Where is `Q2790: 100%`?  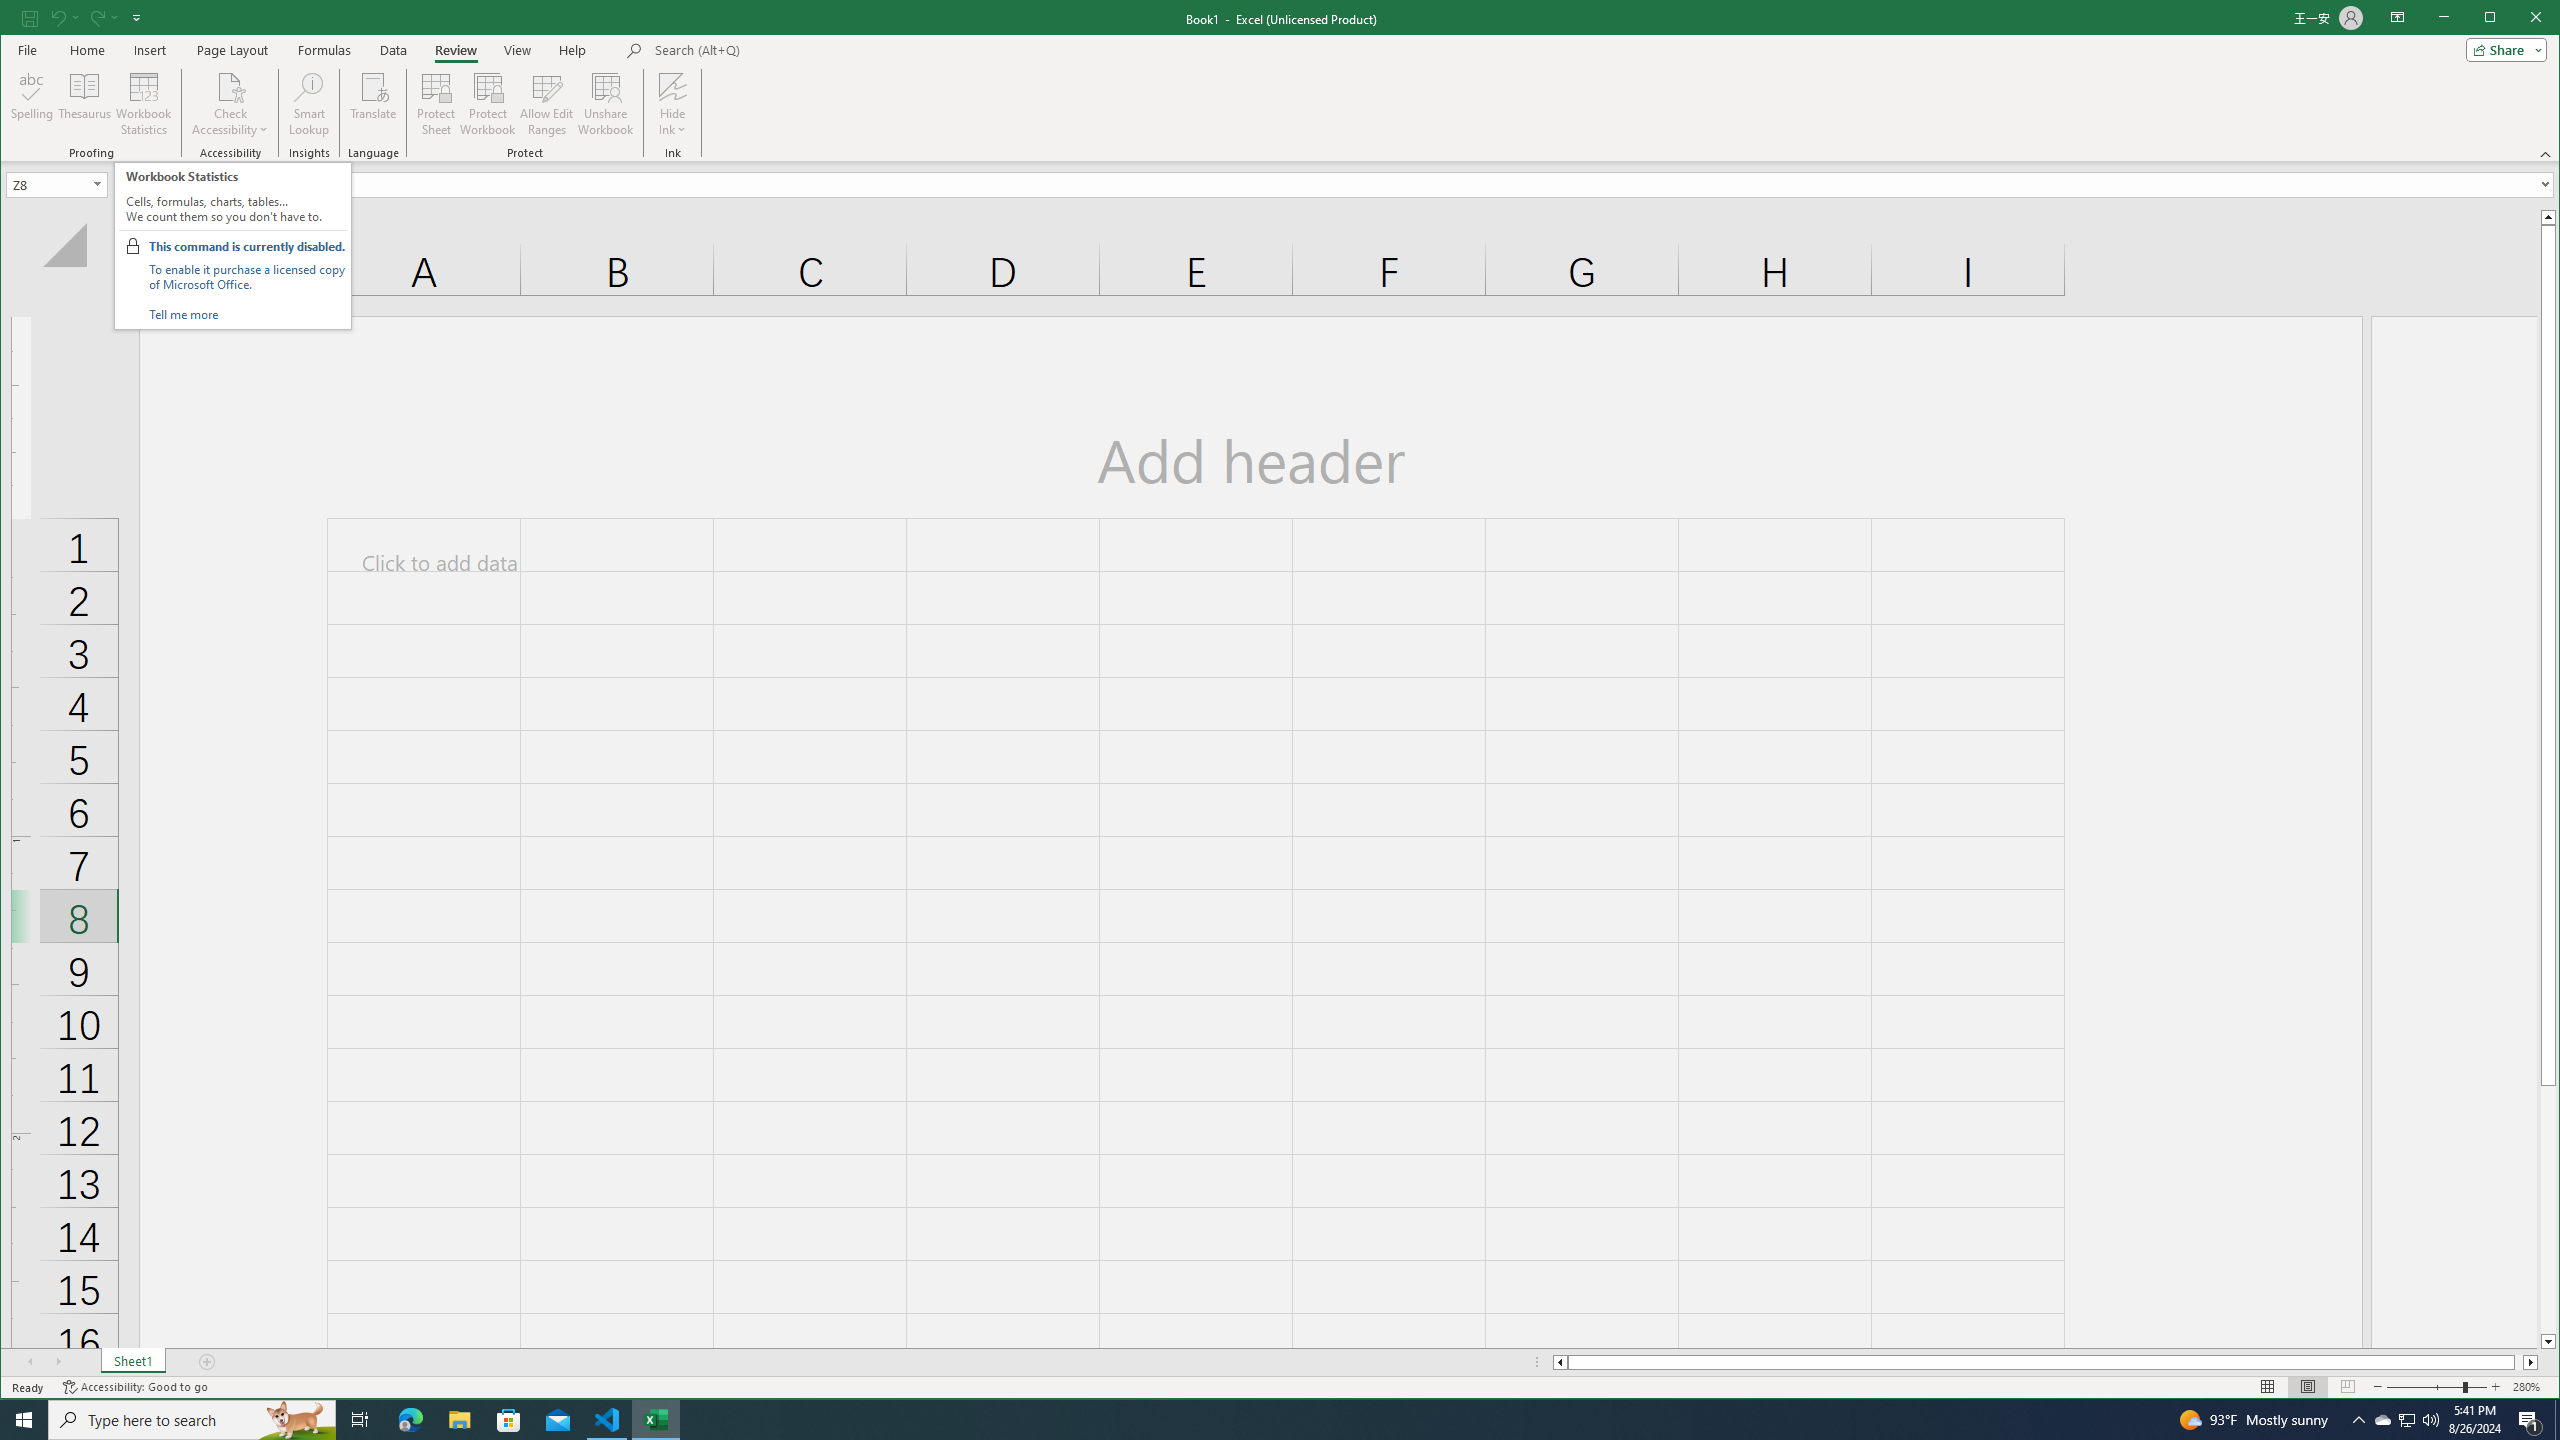 Q2790: 100% is located at coordinates (2430, 1420).